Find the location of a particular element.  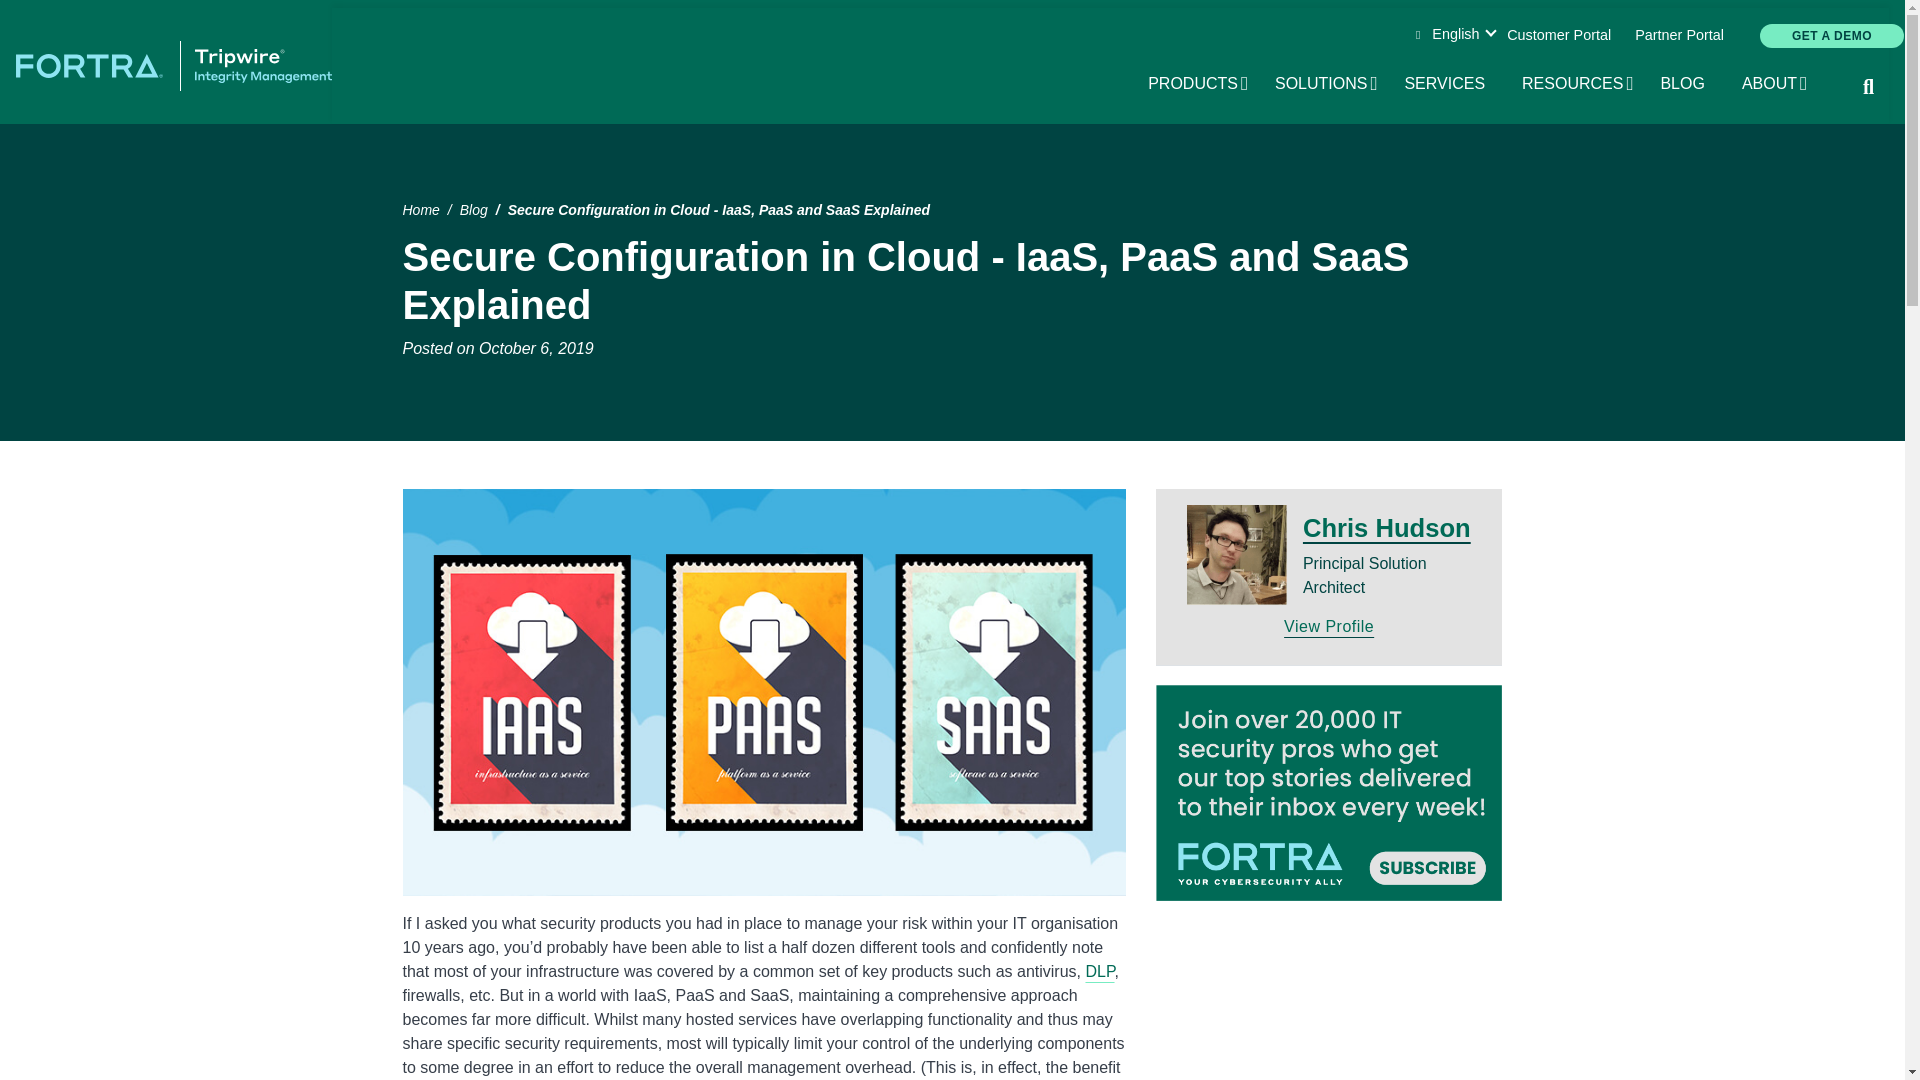

Customer Portal is located at coordinates (174, 64).